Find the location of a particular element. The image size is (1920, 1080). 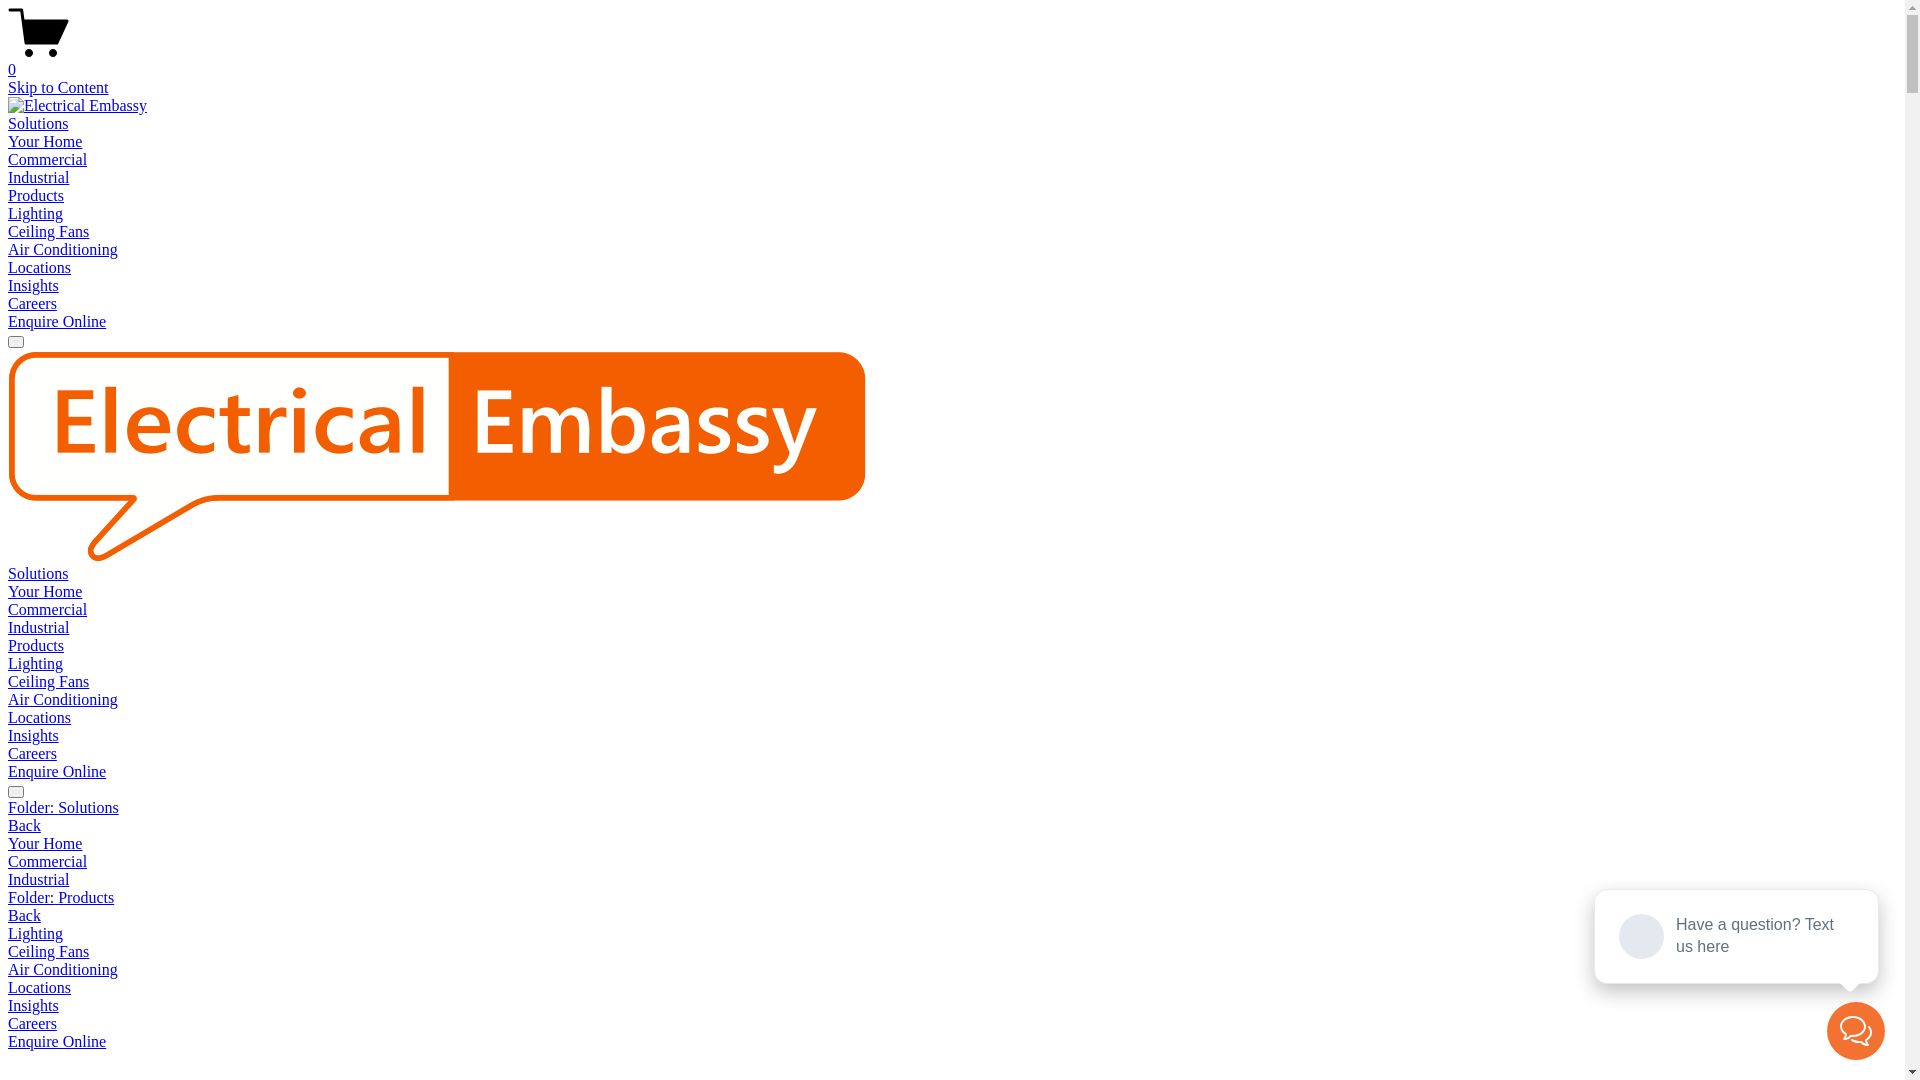

Locations is located at coordinates (40, 718).